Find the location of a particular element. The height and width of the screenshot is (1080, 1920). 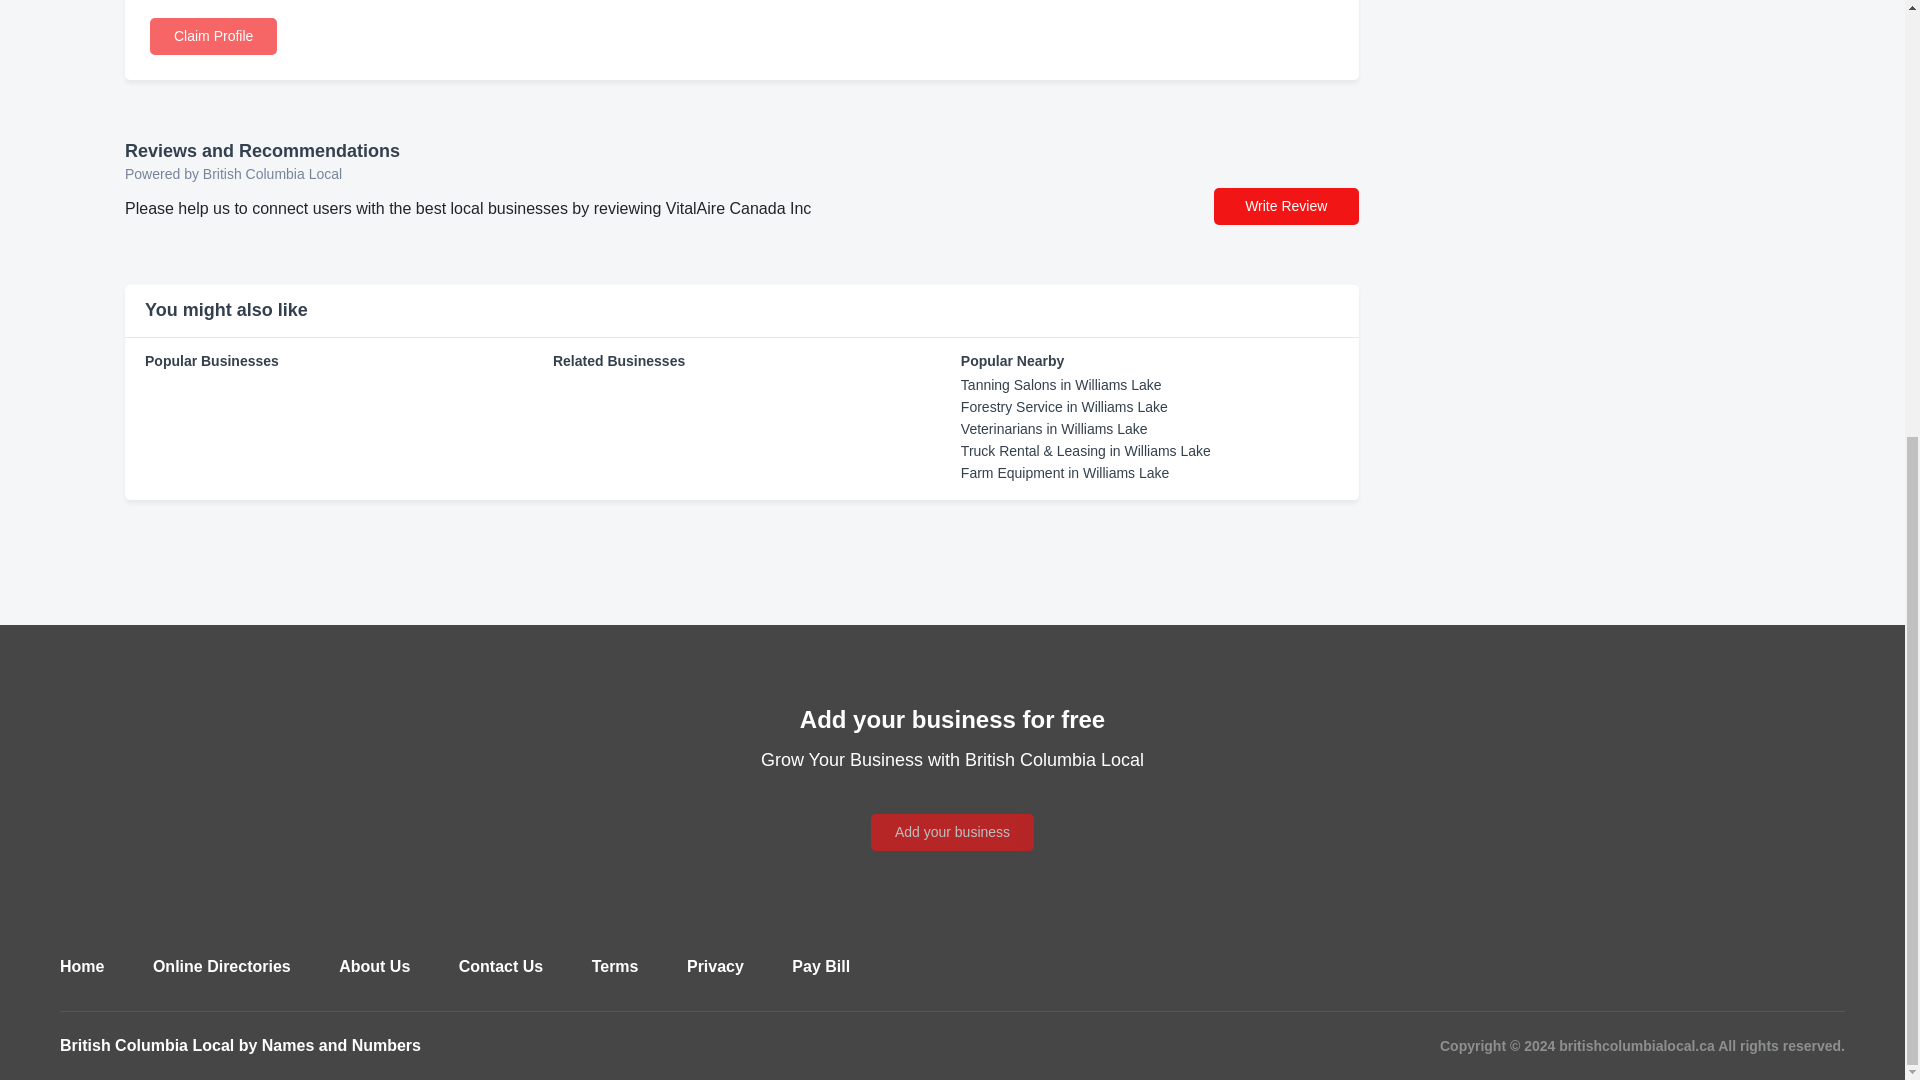

Add your business is located at coordinates (952, 832).